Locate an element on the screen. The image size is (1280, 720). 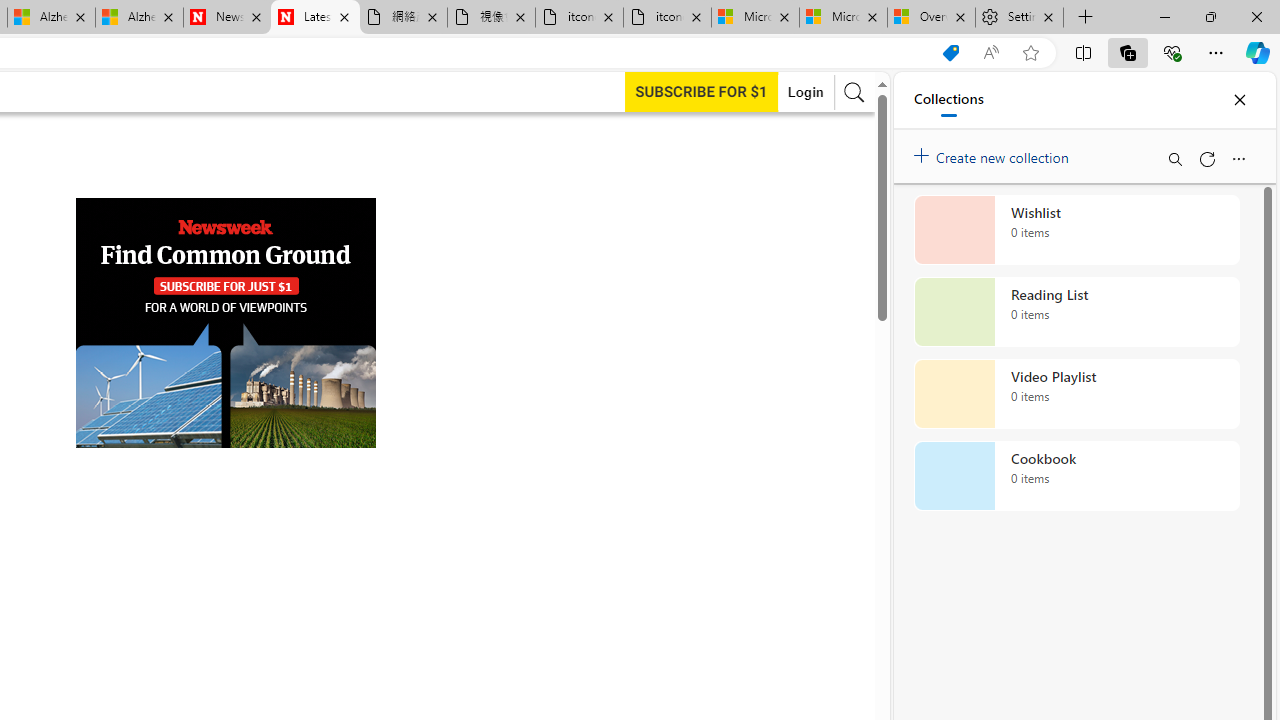
Newsweek - News, Analysis, Politics, Business, Technology is located at coordinates (228, 18).